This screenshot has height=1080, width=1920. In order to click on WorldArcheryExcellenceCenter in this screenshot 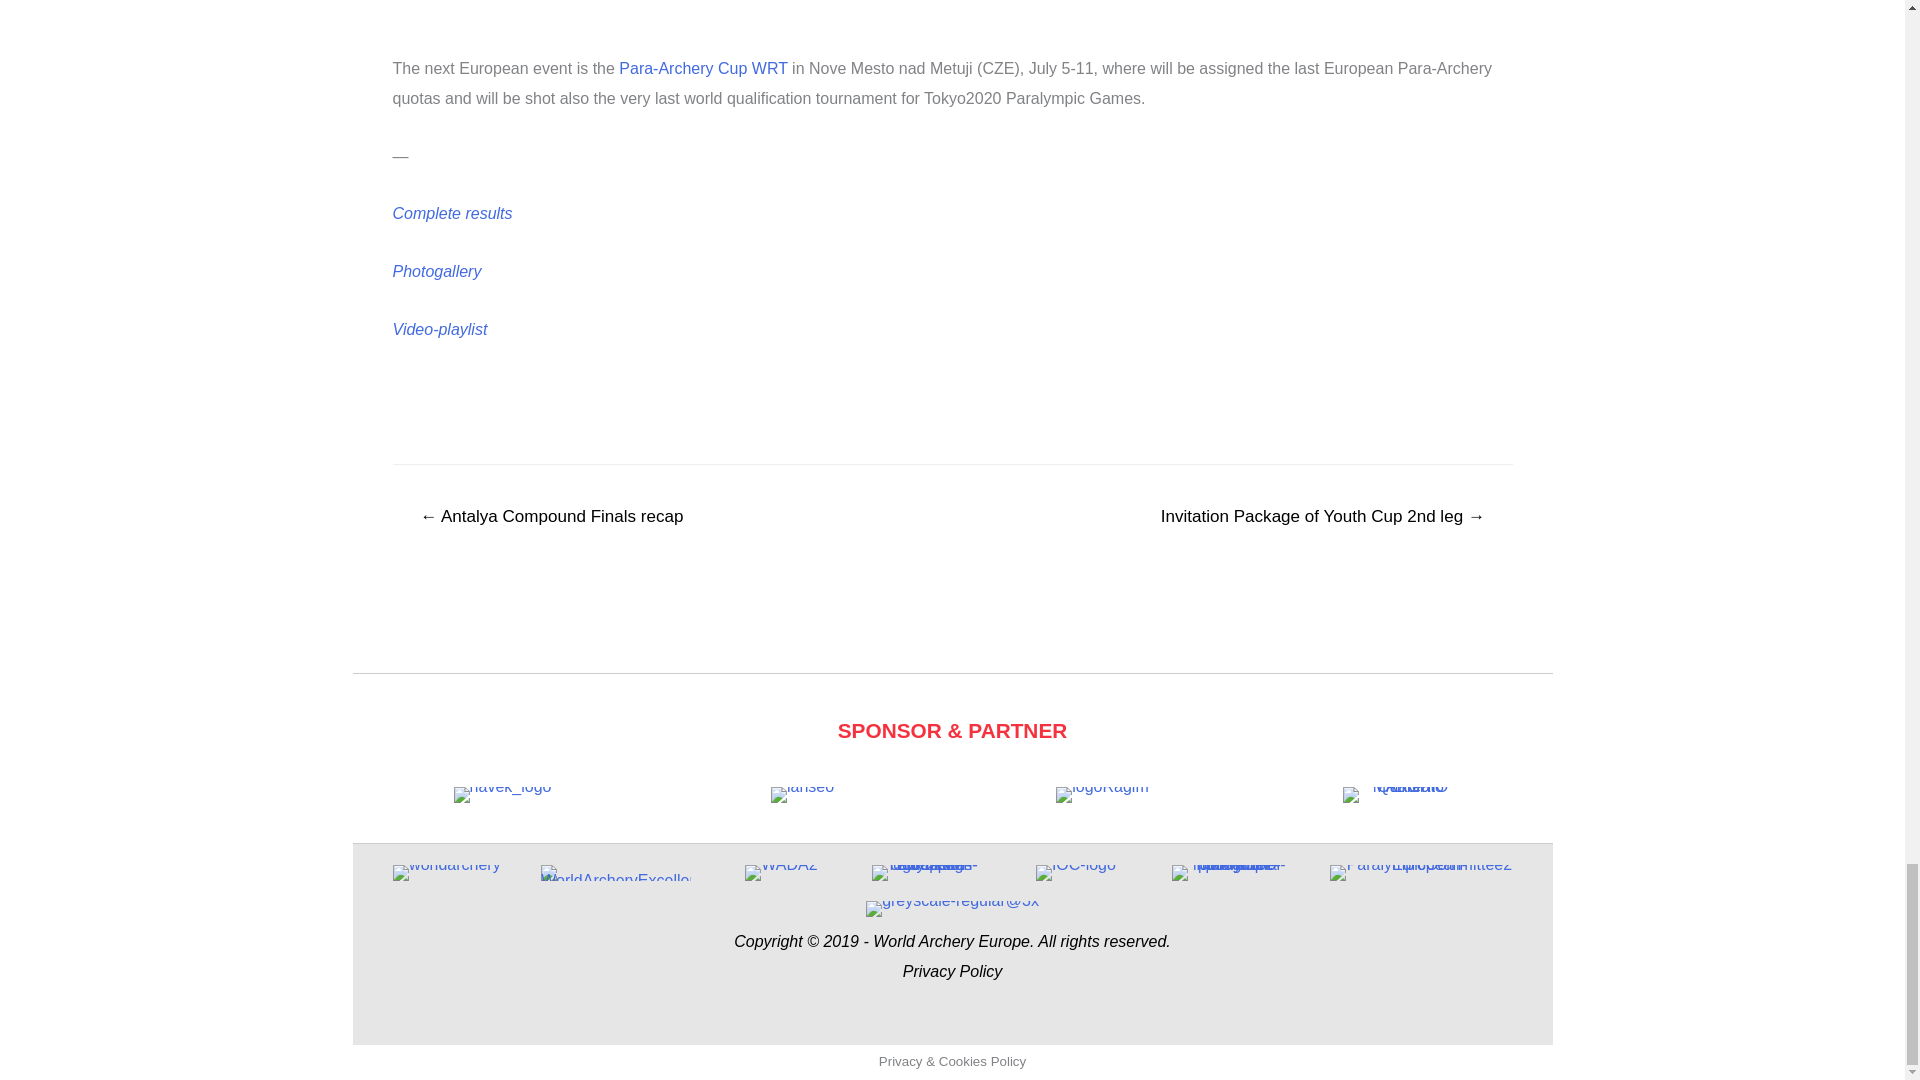, I will do `click(616, 873)`.